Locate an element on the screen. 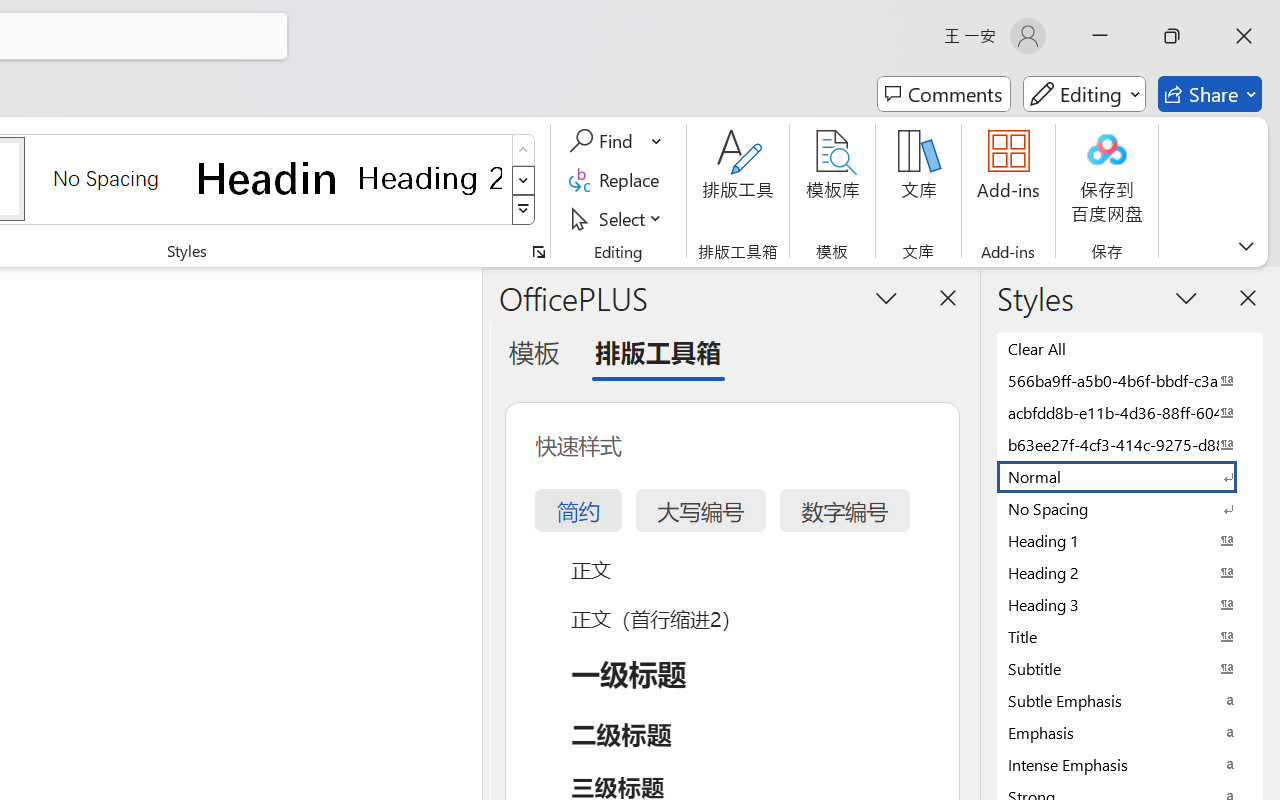  Mode is located at coordinates (1084, 94).